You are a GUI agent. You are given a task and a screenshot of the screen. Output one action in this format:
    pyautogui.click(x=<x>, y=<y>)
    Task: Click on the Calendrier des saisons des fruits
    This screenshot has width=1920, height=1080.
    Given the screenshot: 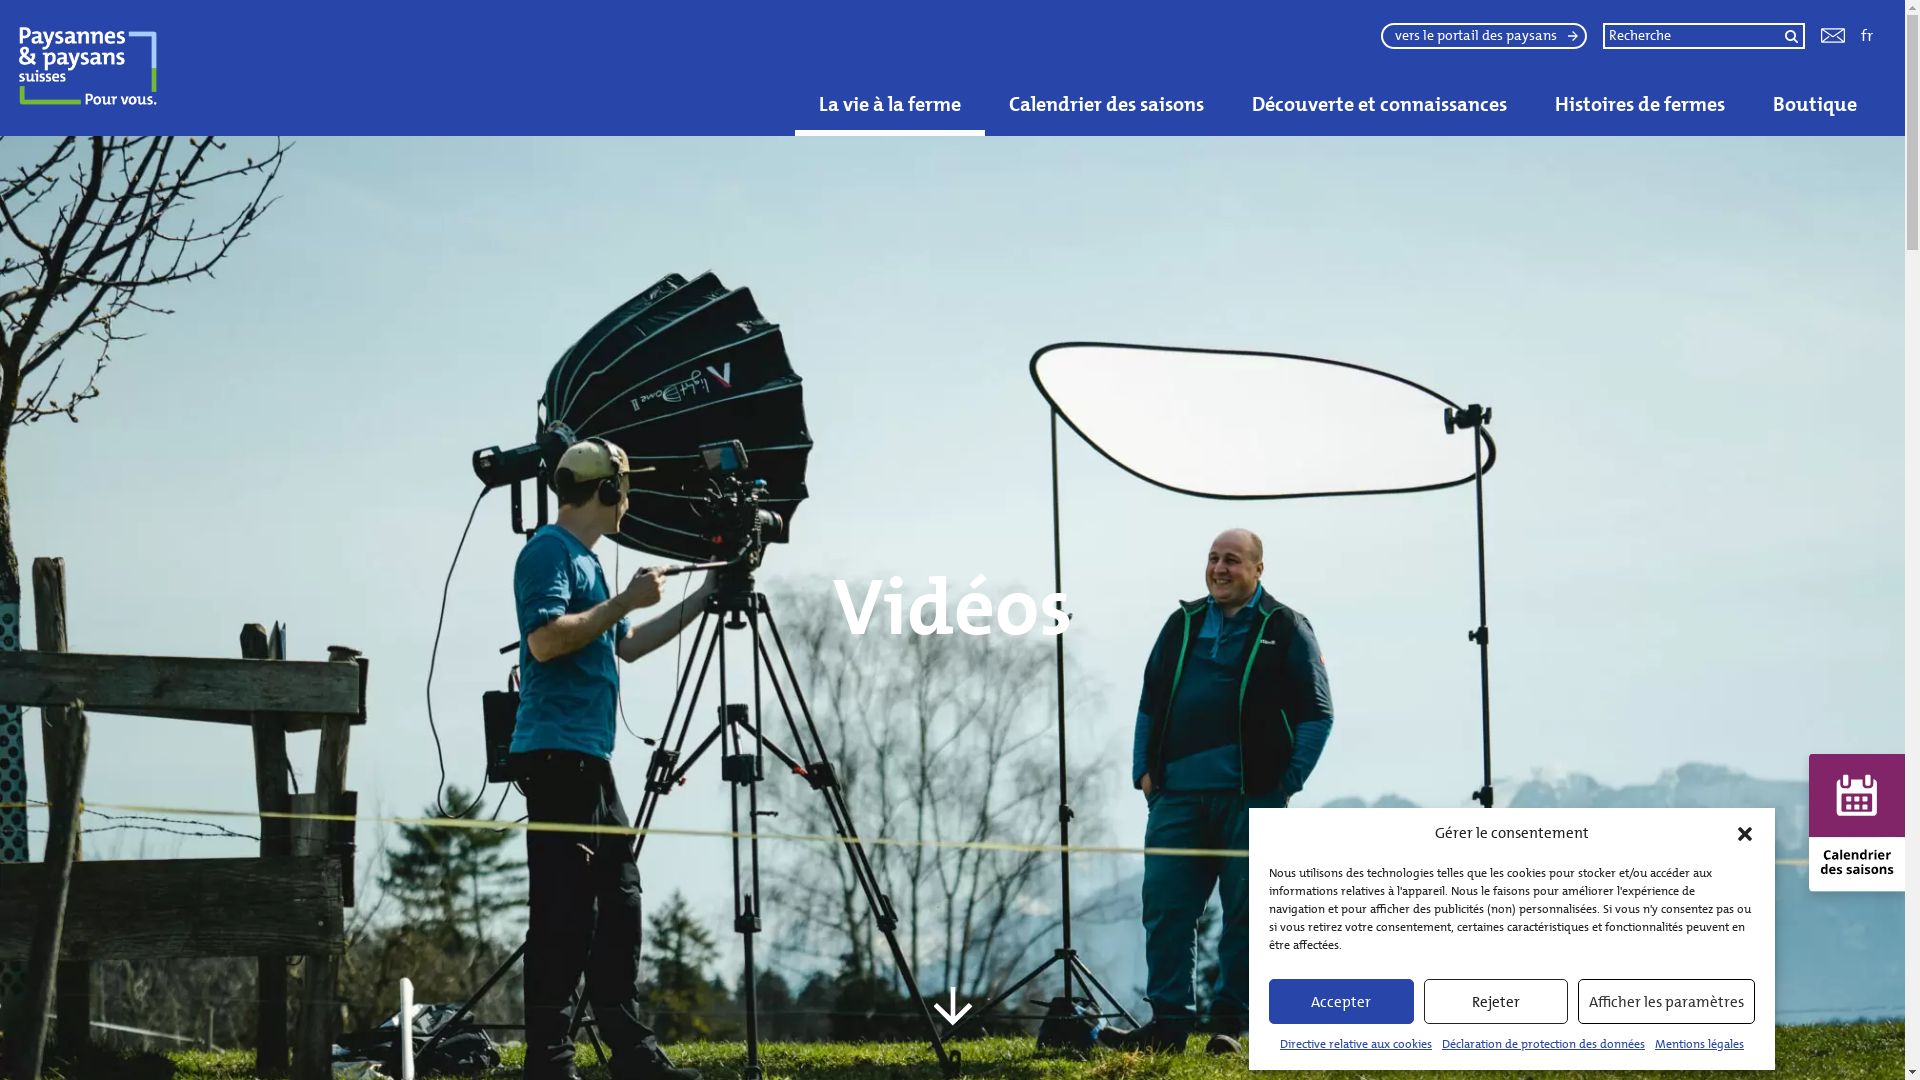 What is the action you would take?
    pyautogui.click(x=646, y=64)
    